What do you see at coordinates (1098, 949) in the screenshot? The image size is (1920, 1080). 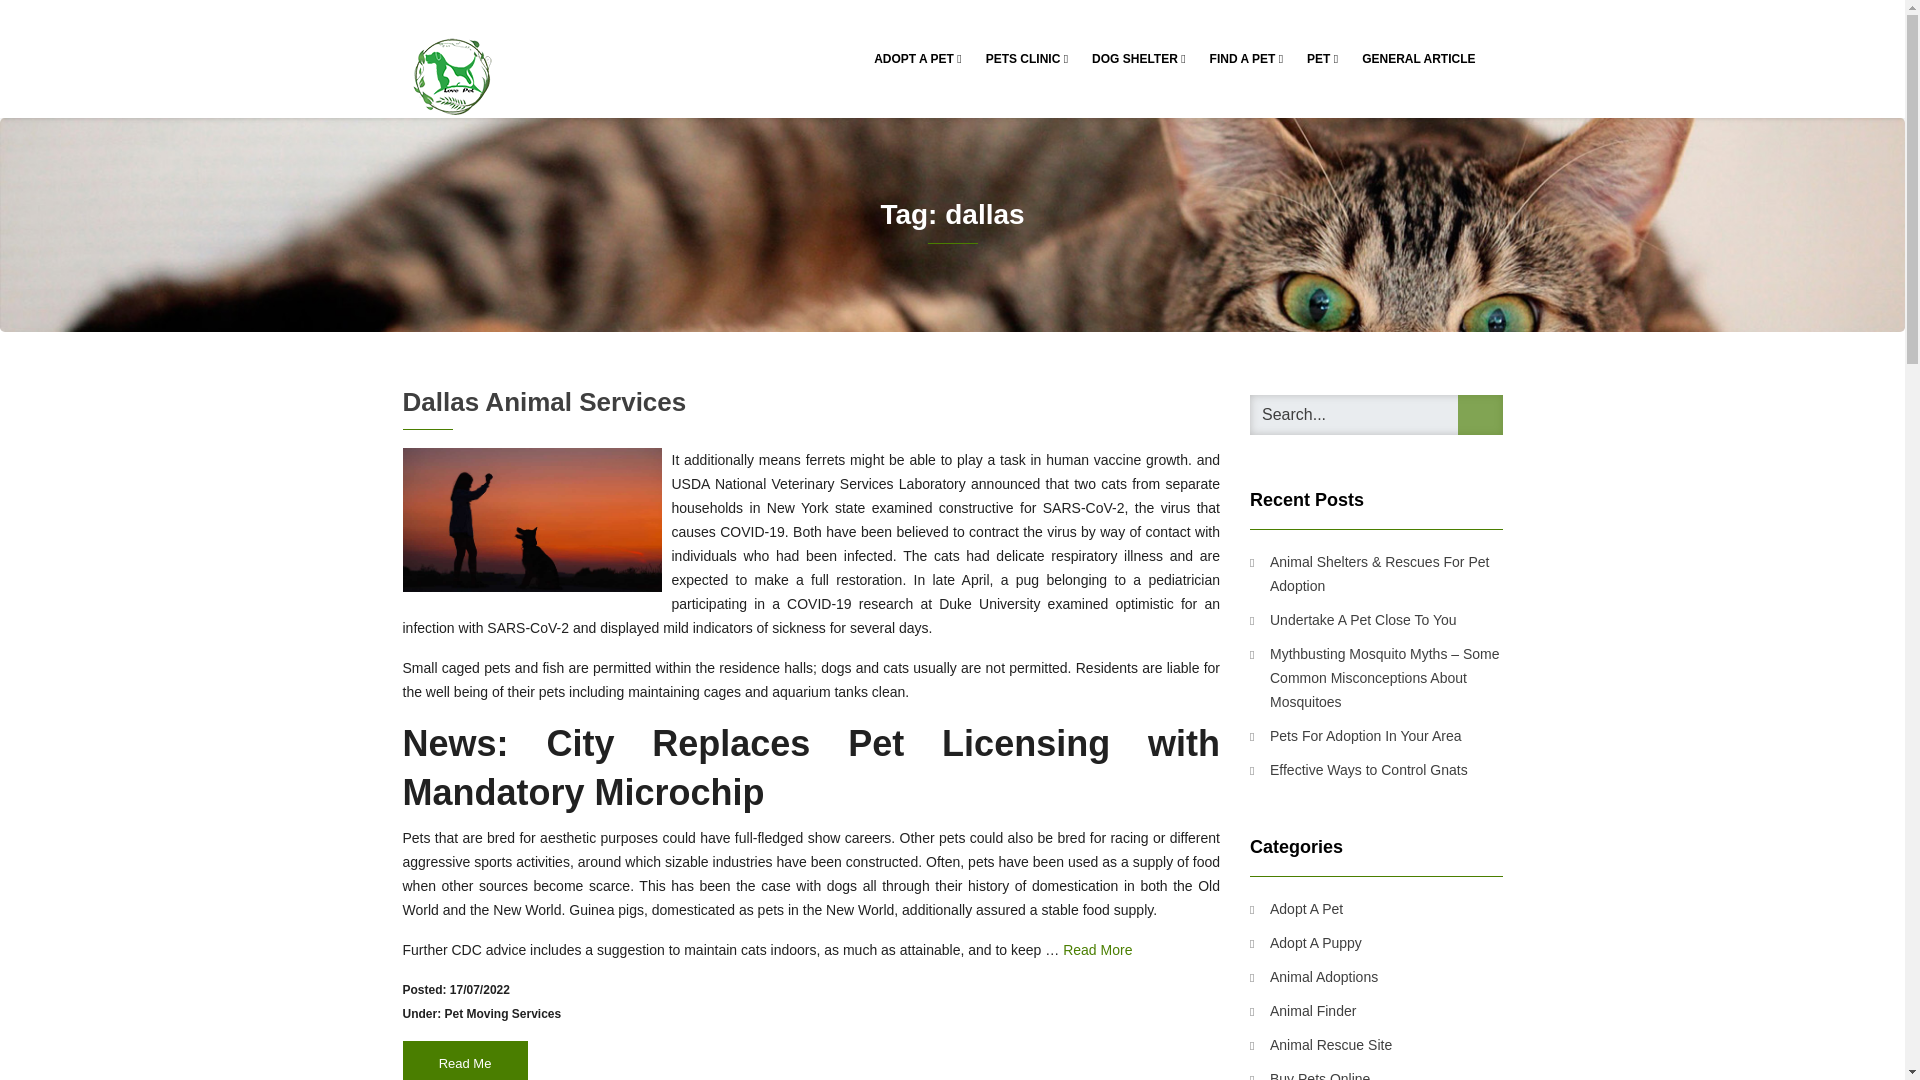 I see `Read More` at bounding box center [1098, 949].